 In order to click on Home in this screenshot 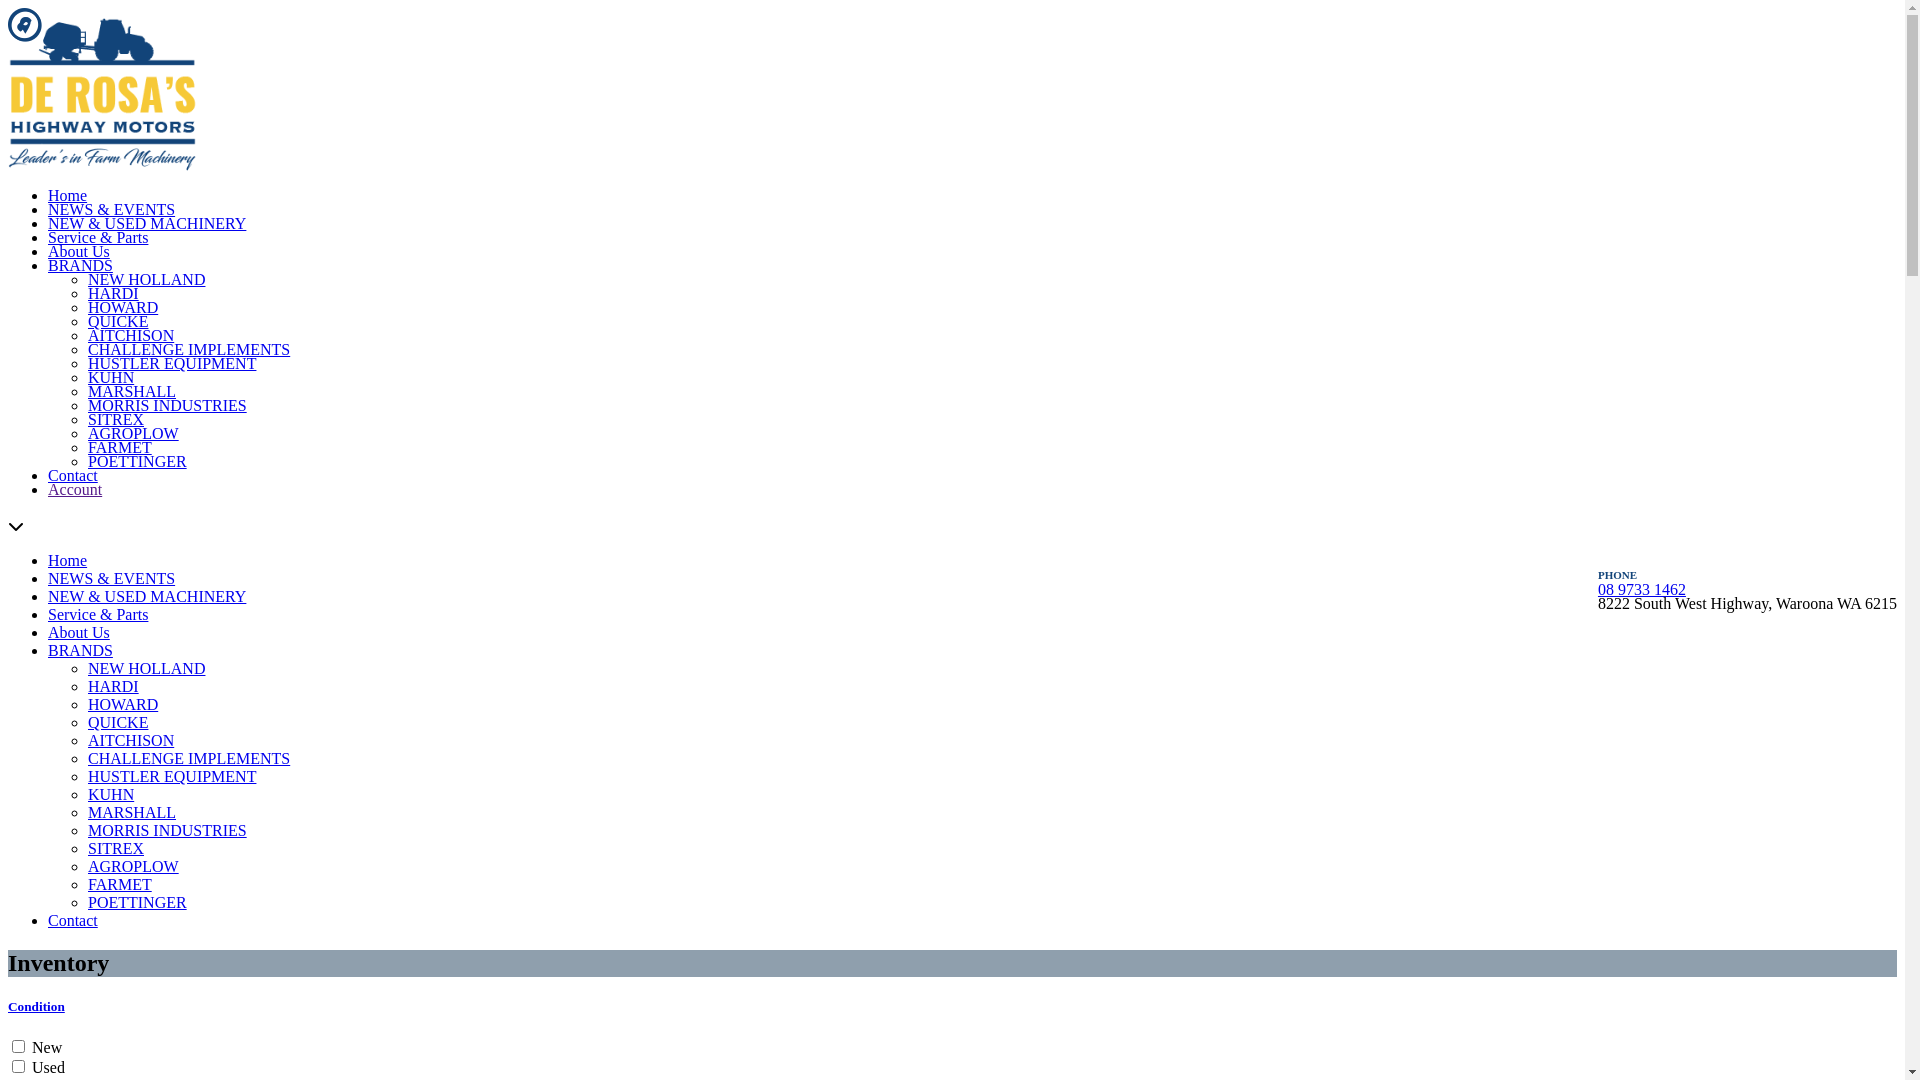, I will do `click(68, 560)`.